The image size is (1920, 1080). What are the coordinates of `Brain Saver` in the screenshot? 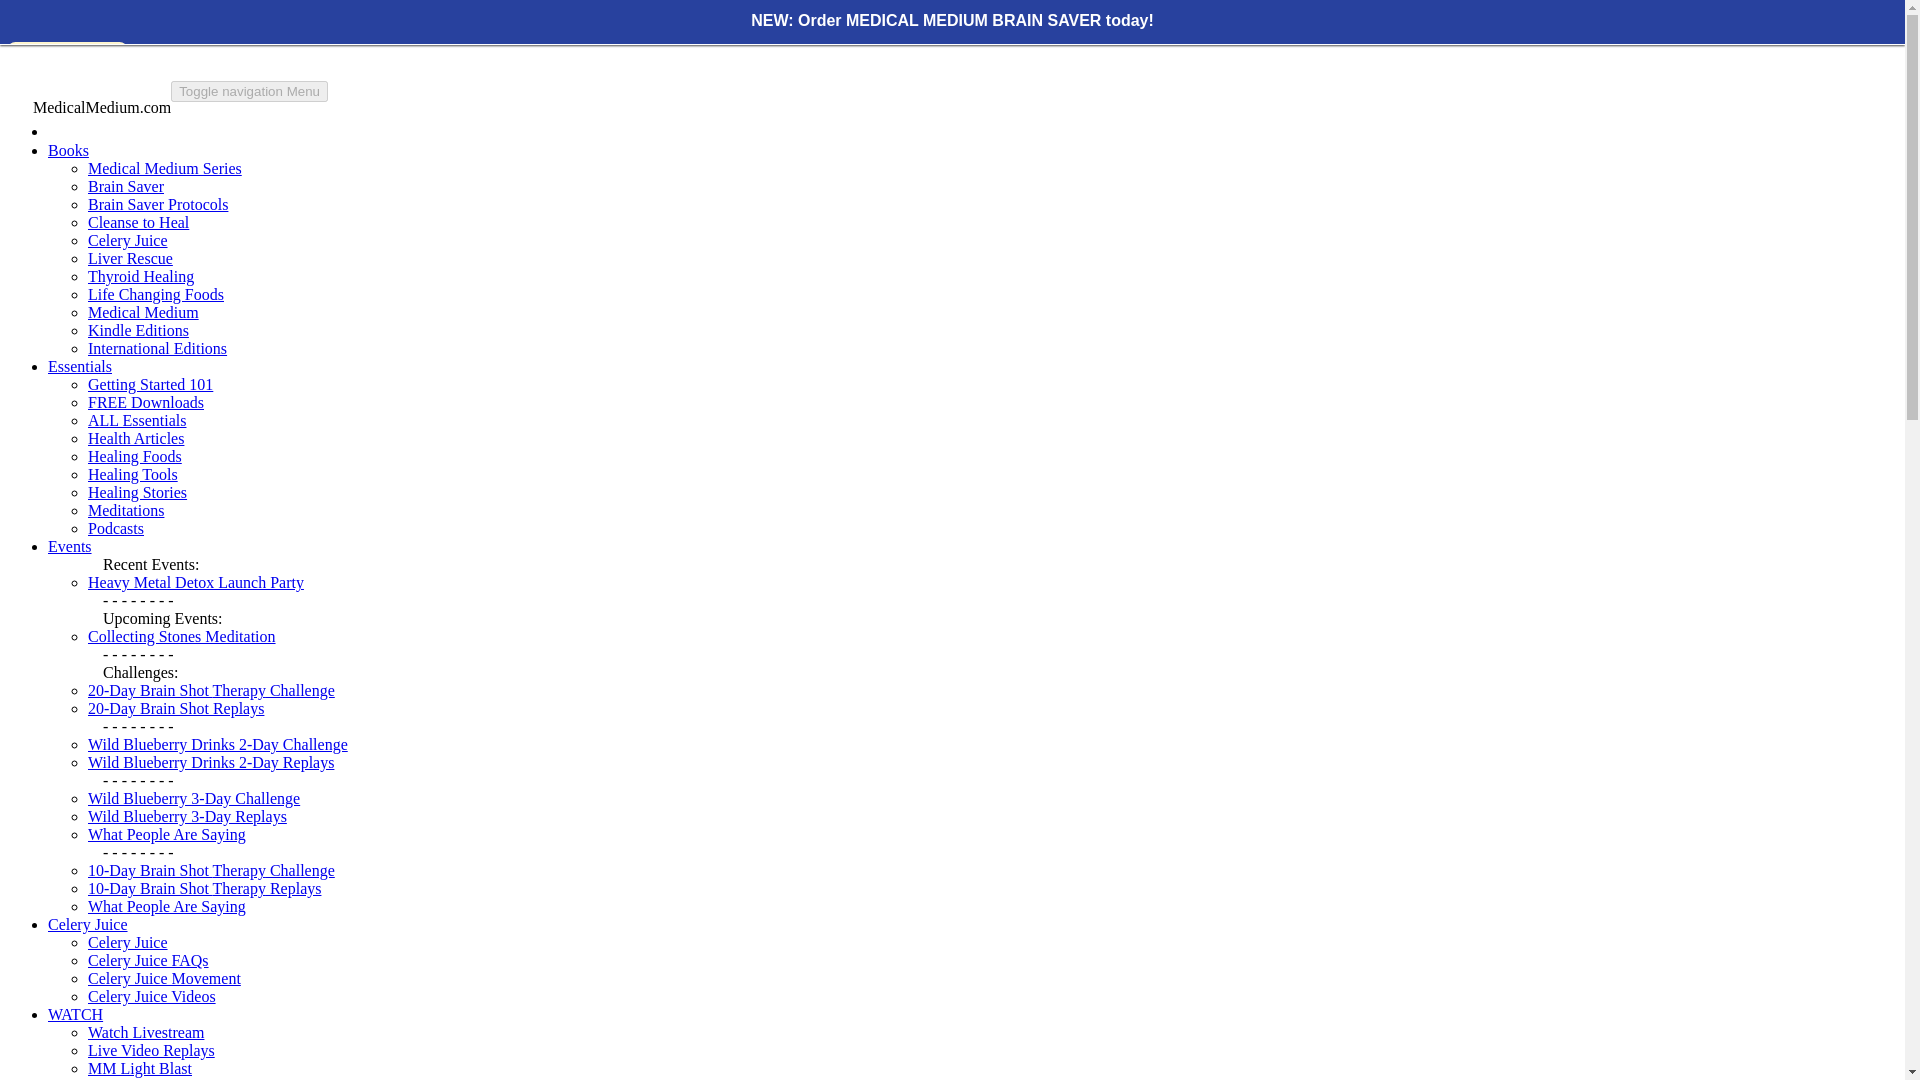 It's located at (126, 186).